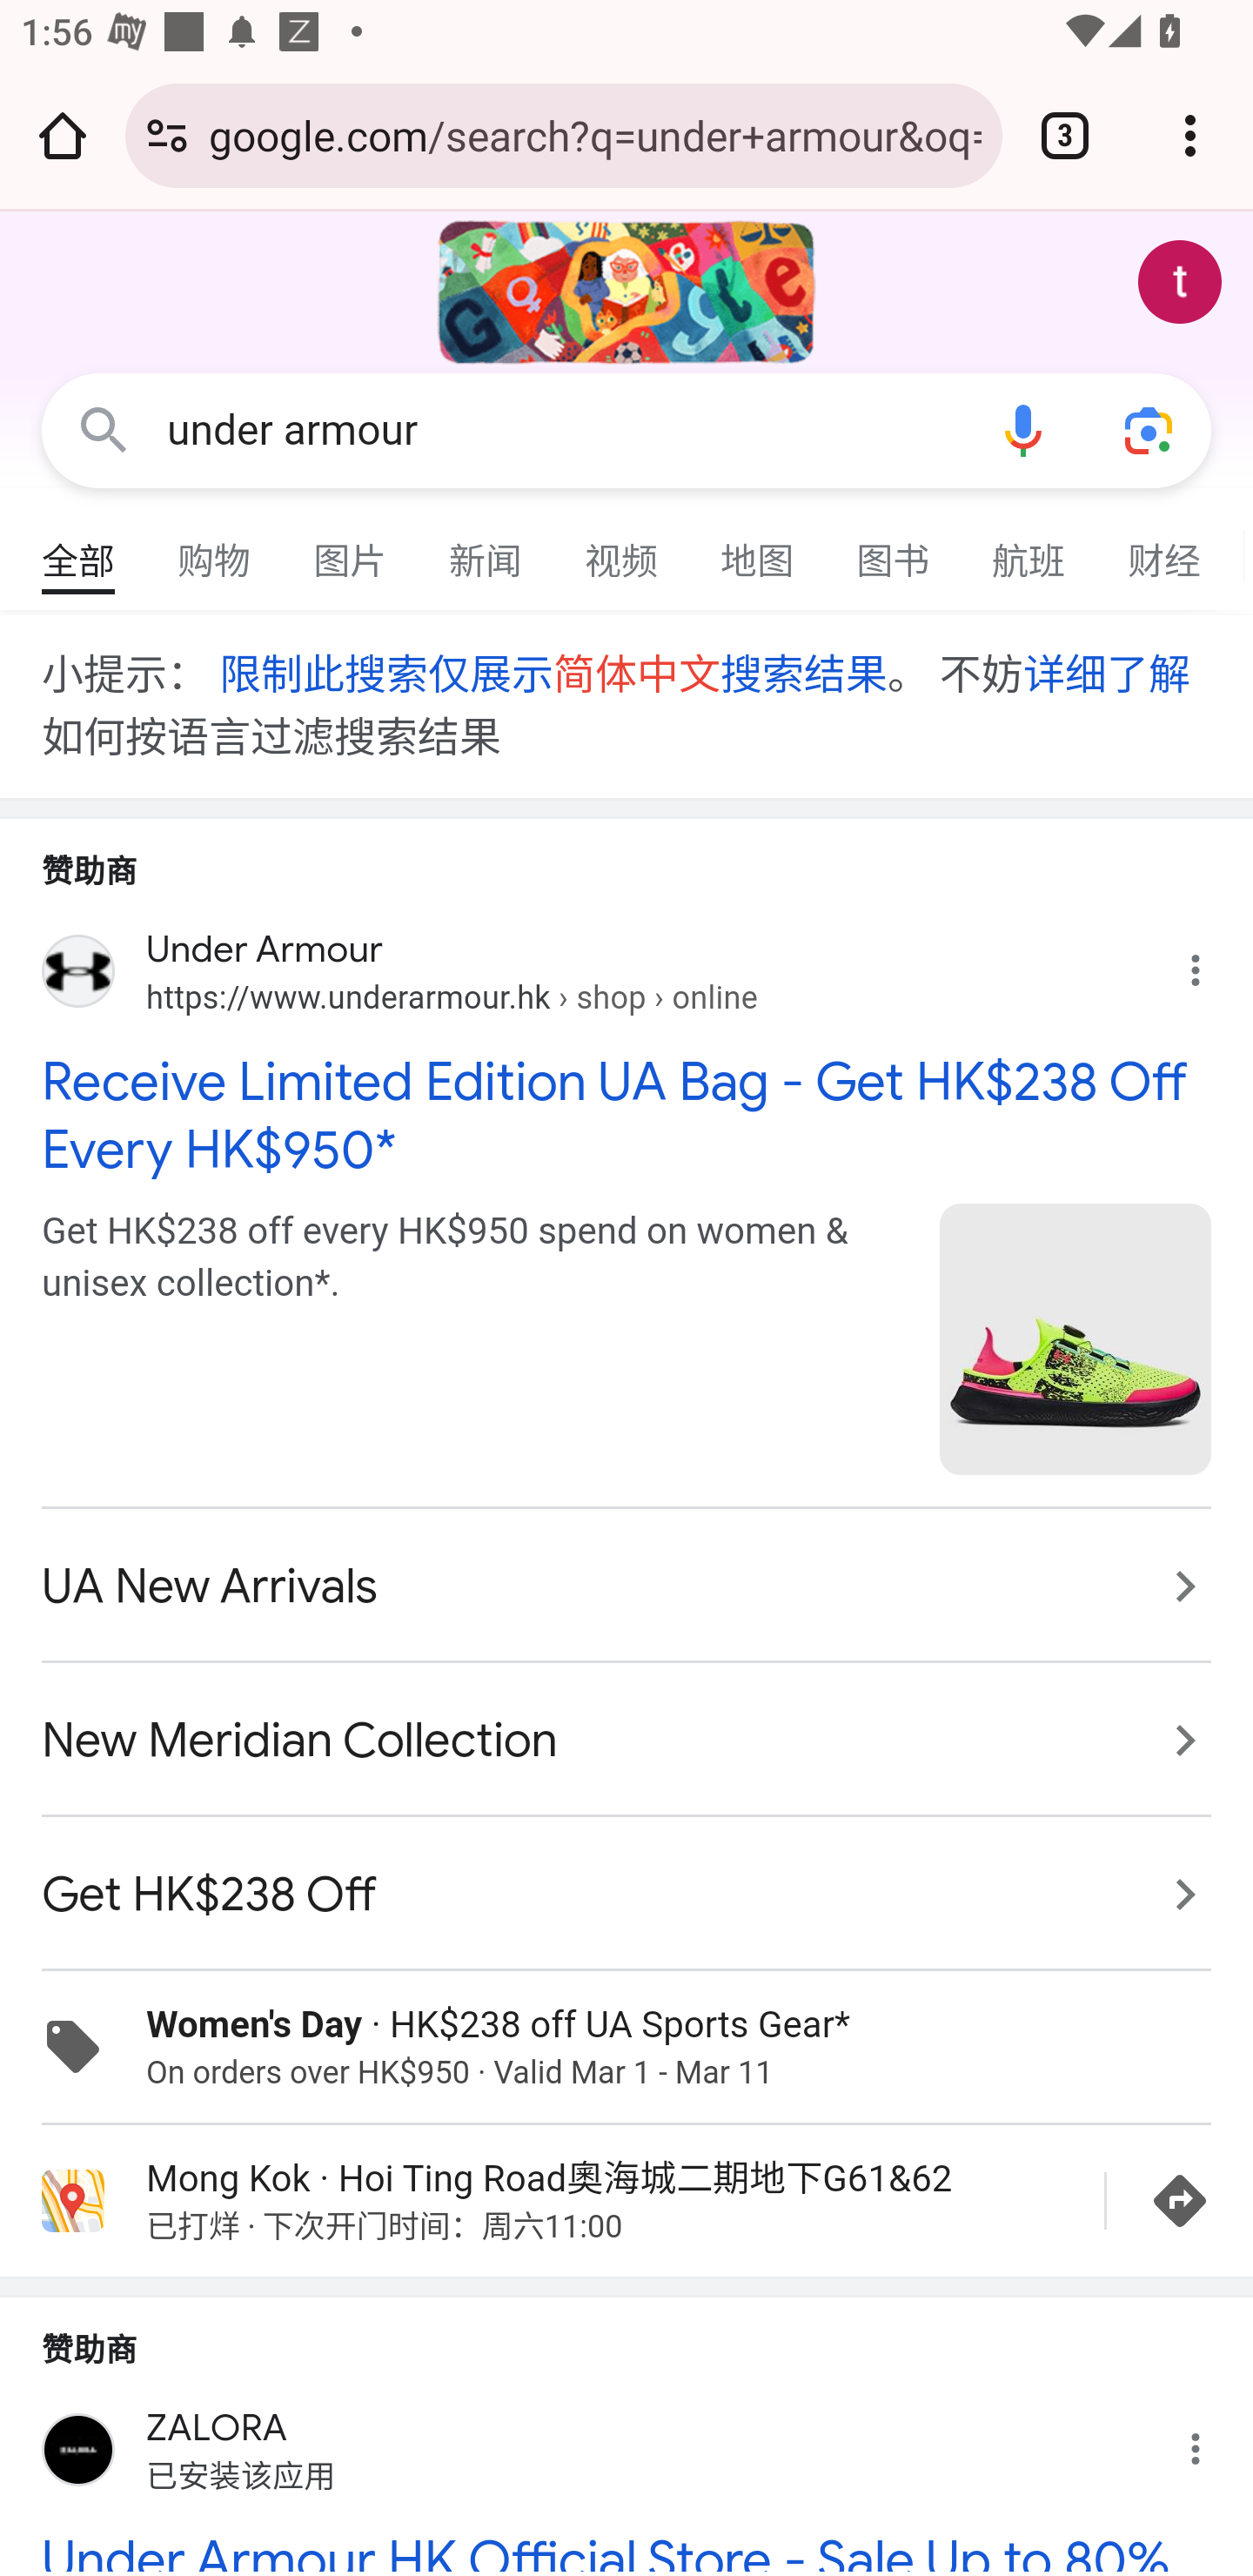 This screenshot has height=2576, width=1253. I want to click on 2024 年国际妇女节, so click(626, 292).